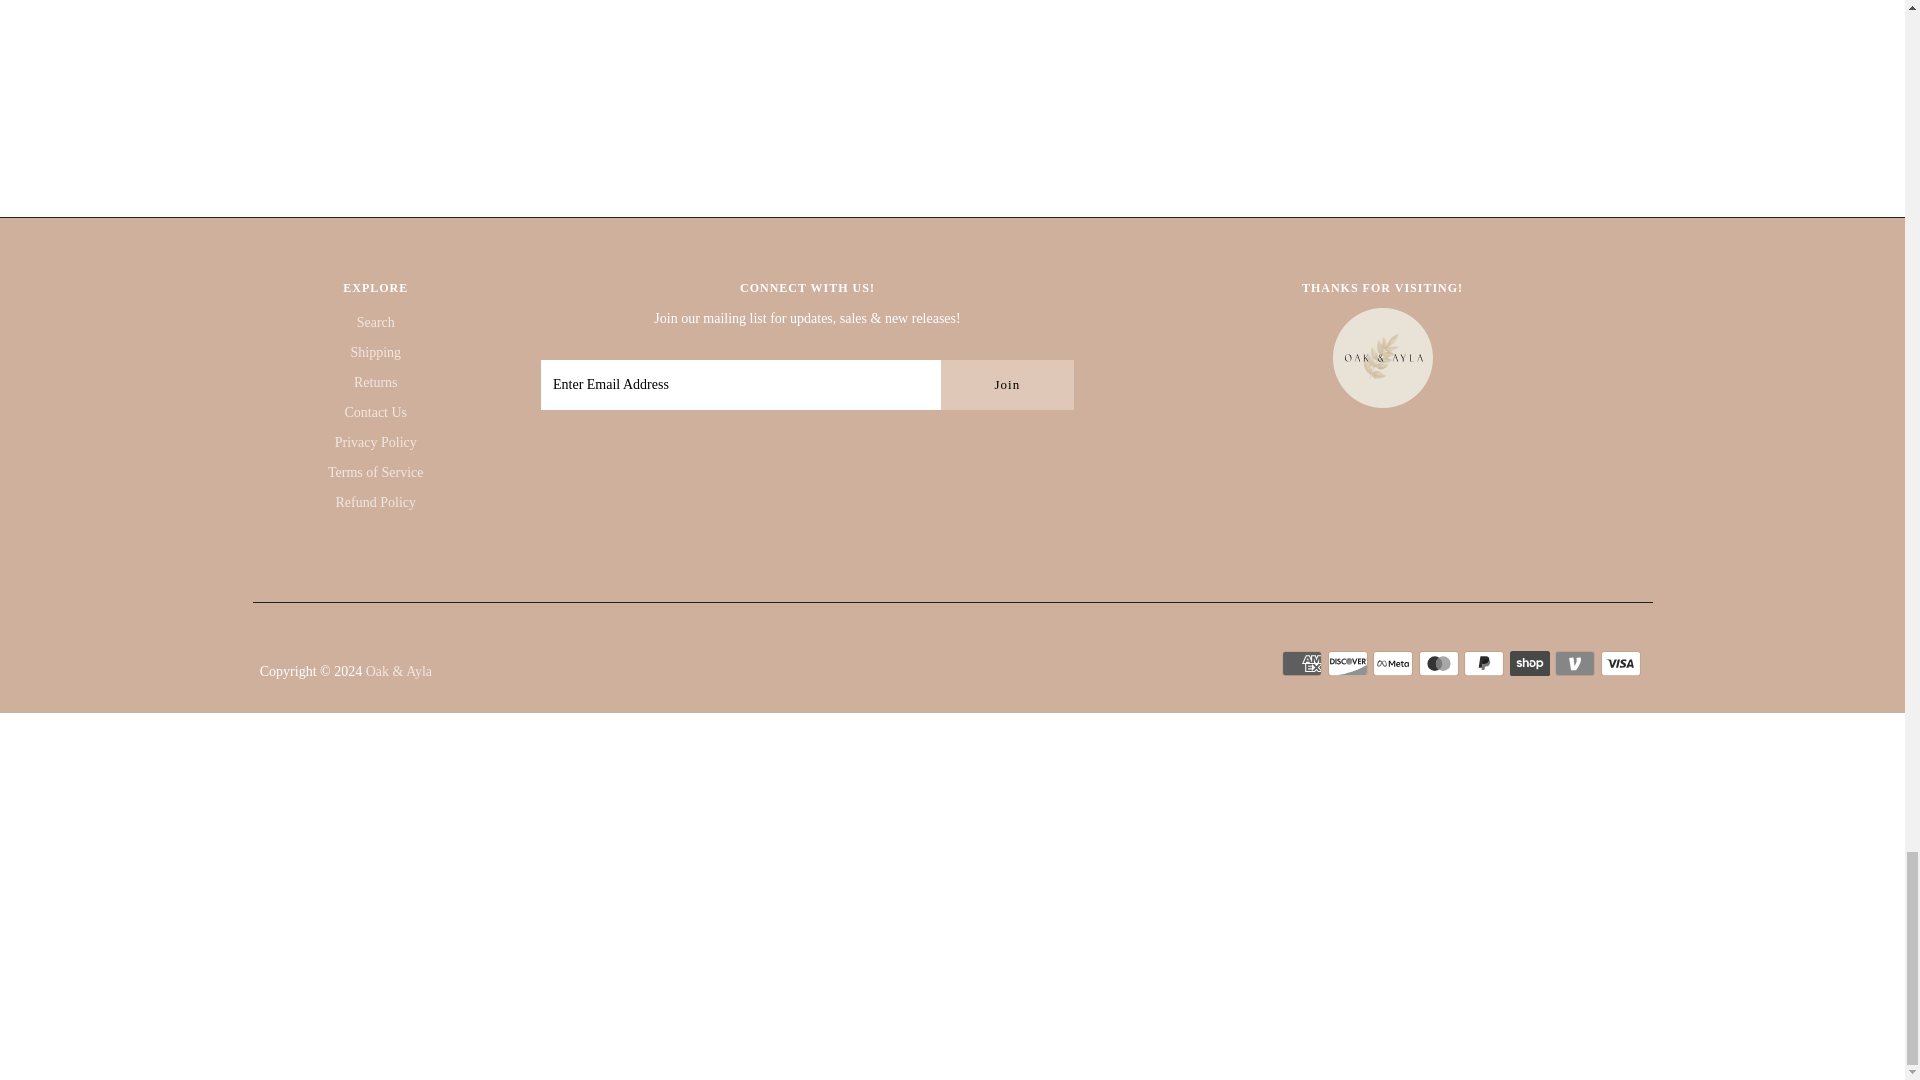 This screenshot has height=1080, width=1920. I want to click on Meta Pay, so click(1392, 664).